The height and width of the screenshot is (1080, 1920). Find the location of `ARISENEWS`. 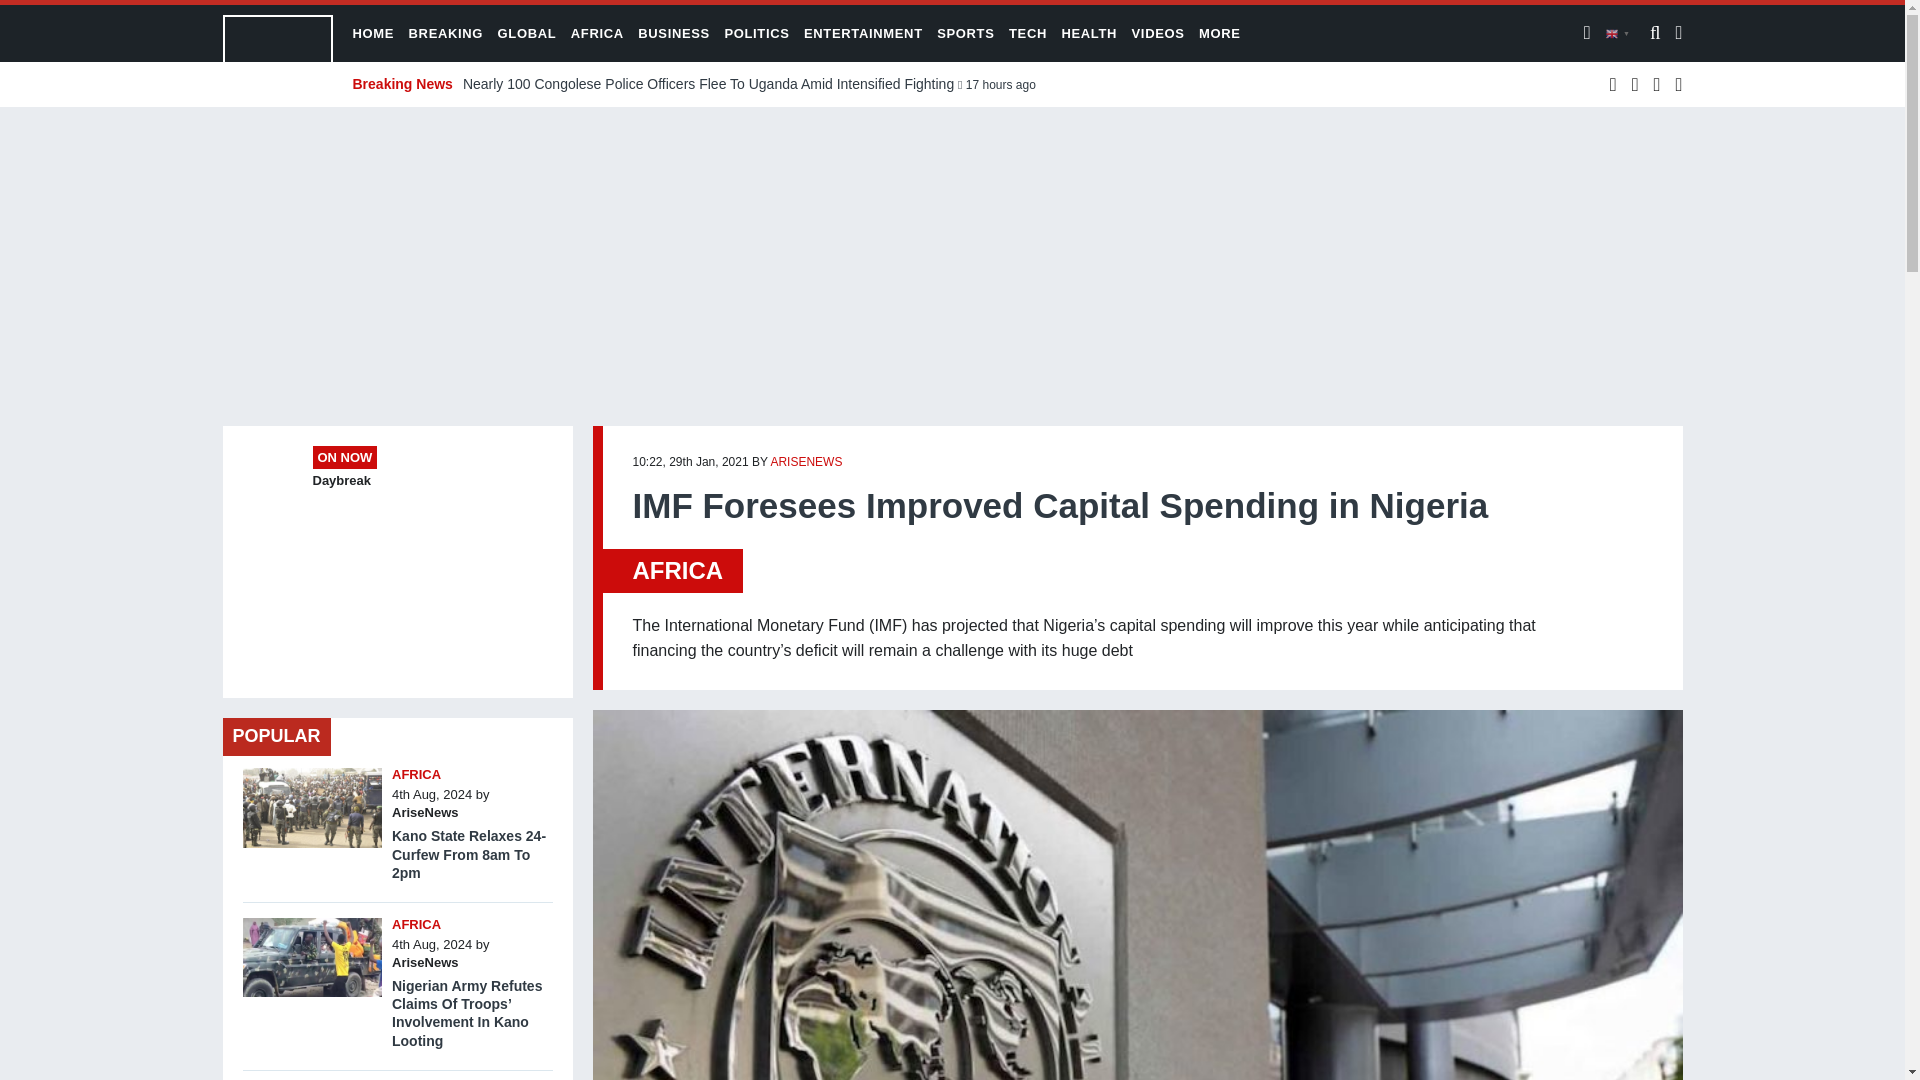

ARISENEWS is located at coordinates (806, 461).